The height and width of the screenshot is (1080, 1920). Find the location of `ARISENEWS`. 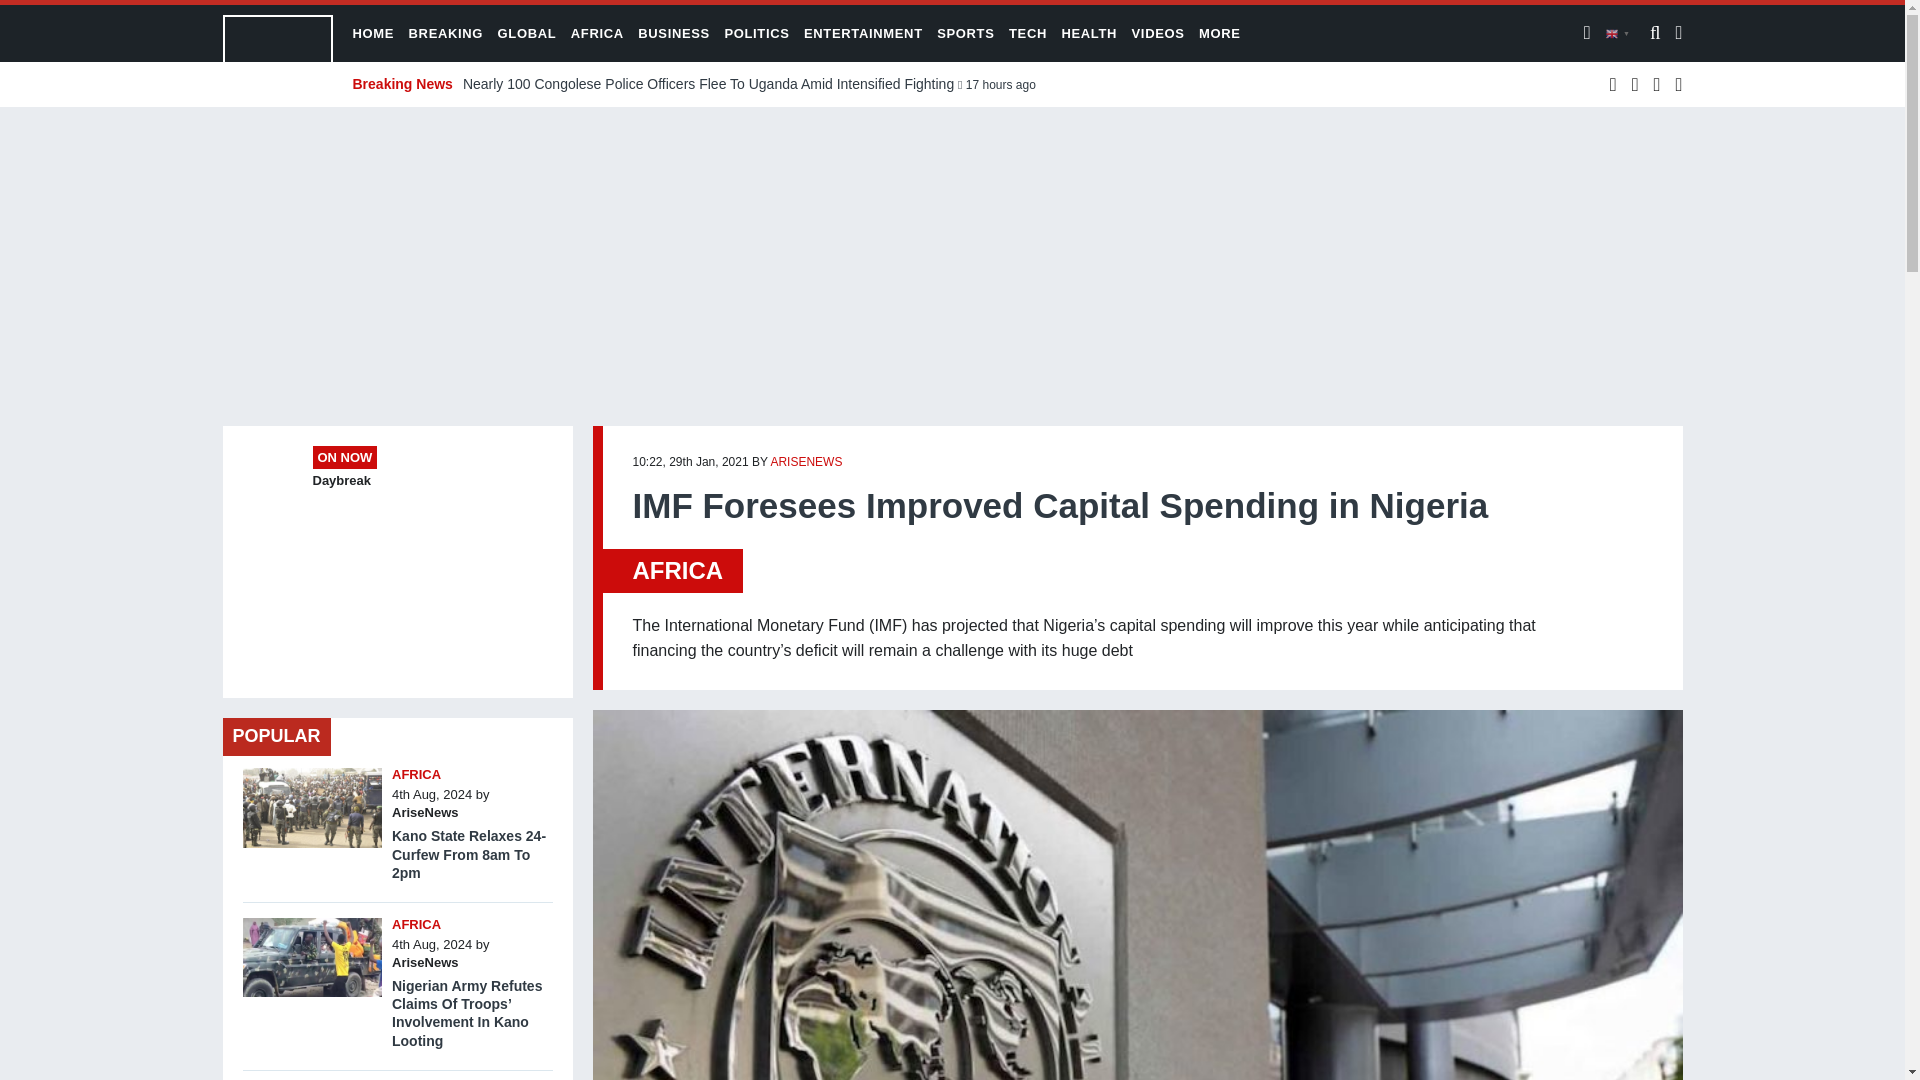

ARISENEWS is located at coordinates (806, 461).